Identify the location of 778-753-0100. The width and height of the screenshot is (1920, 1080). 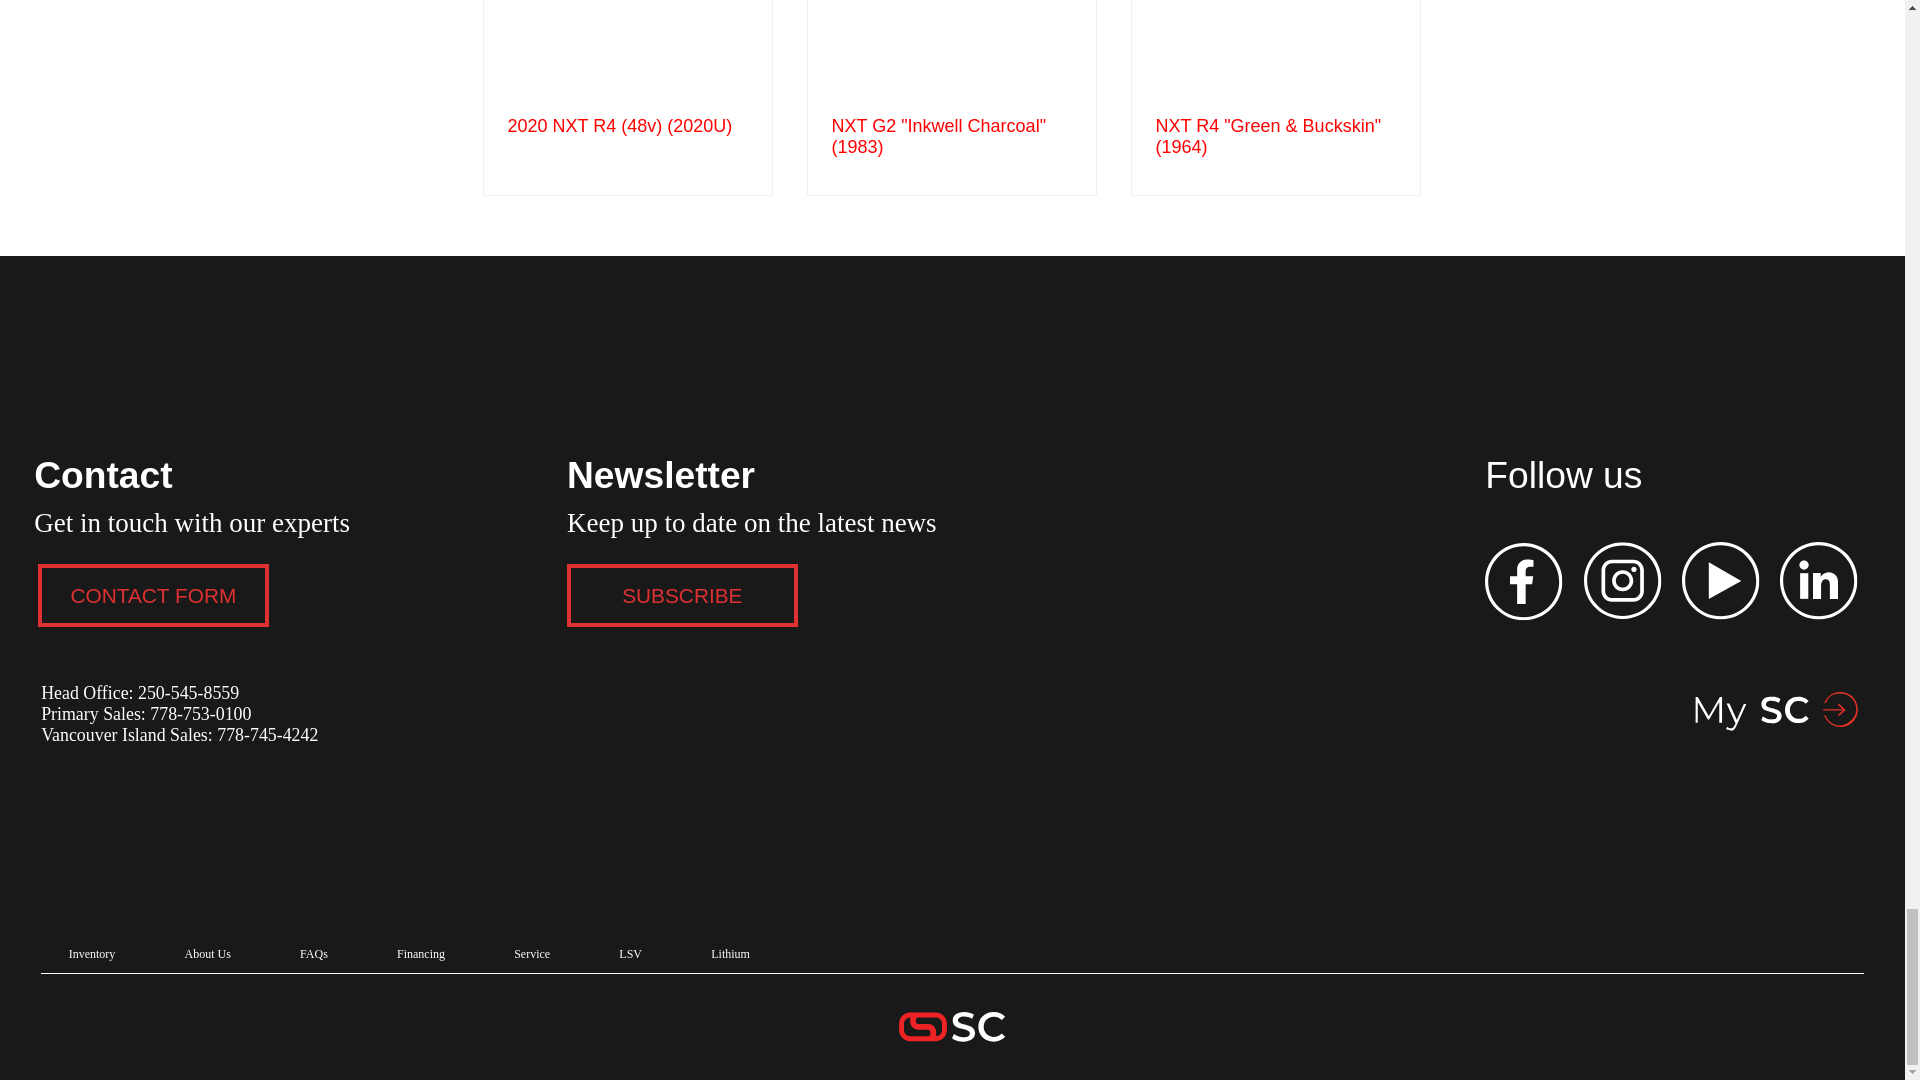
(198, 714).